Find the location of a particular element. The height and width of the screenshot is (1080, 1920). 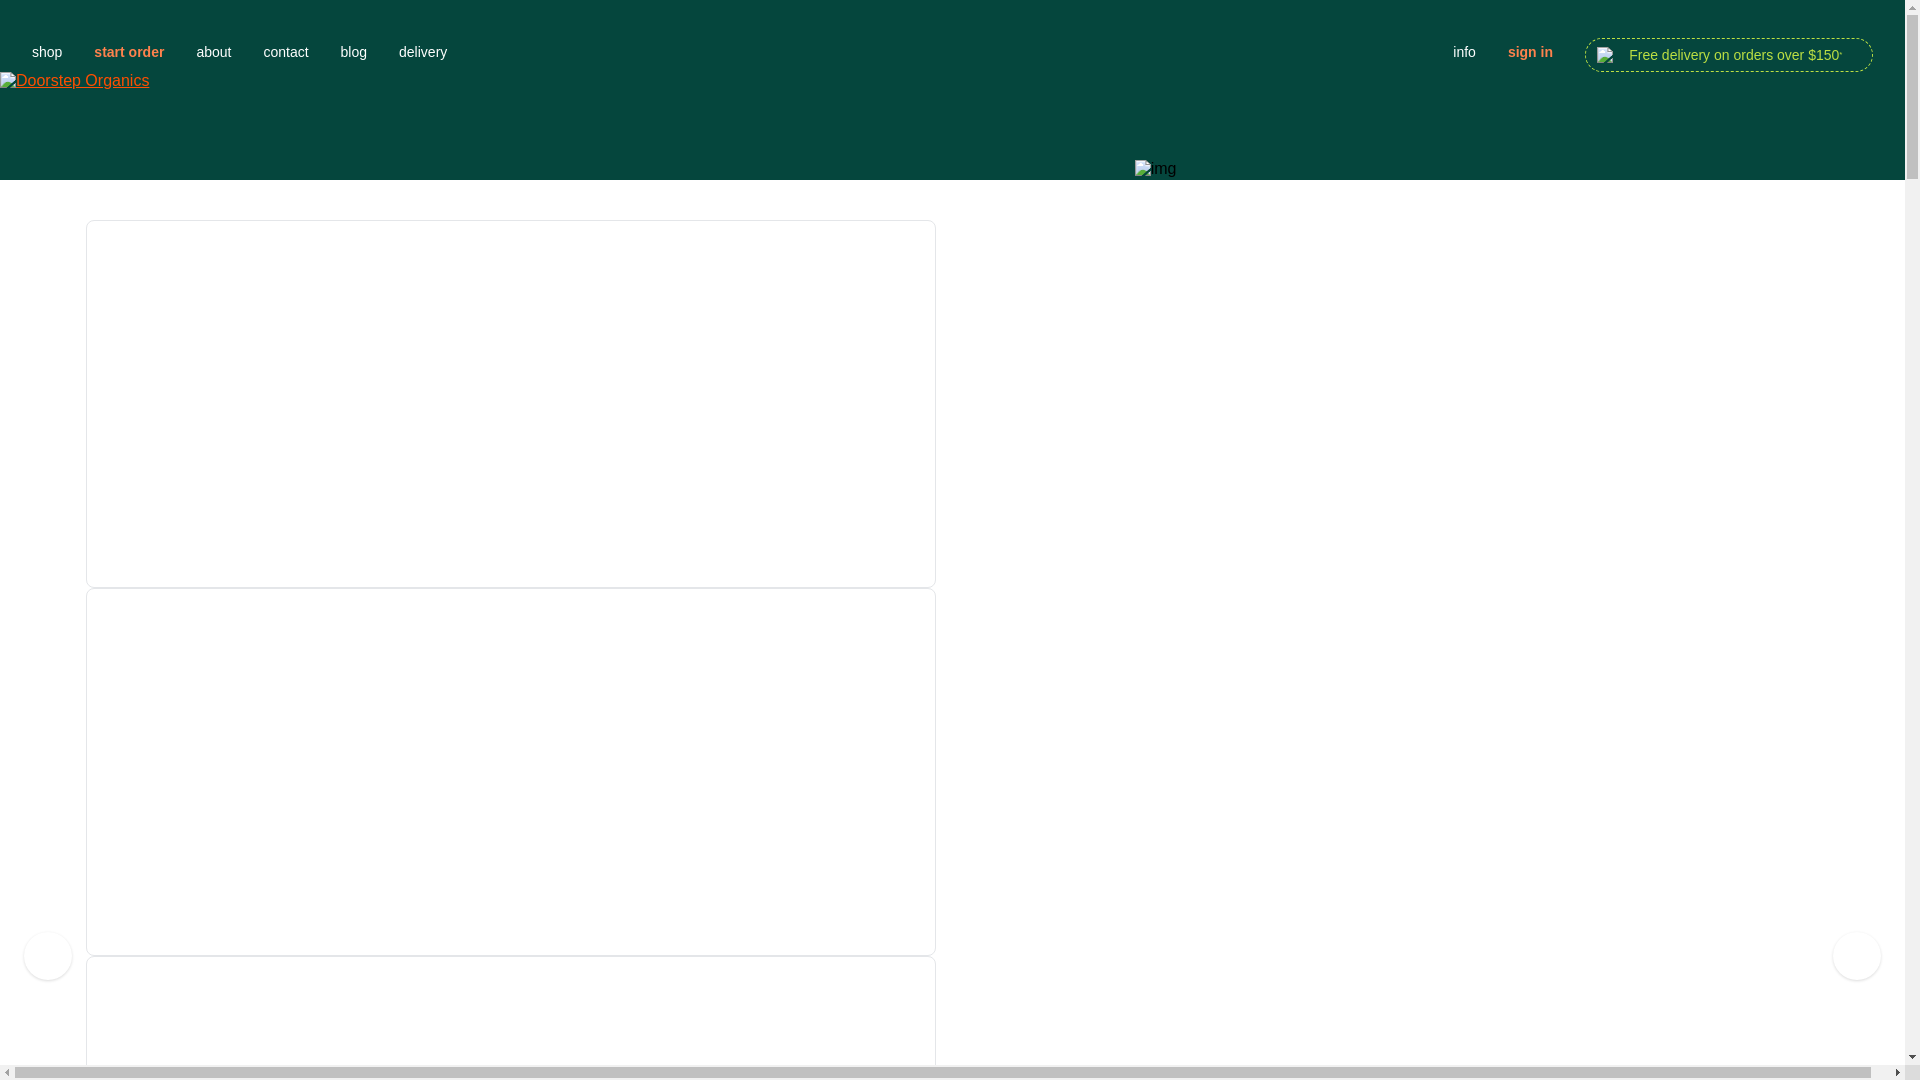

contact is located at coordinates (286, 52).